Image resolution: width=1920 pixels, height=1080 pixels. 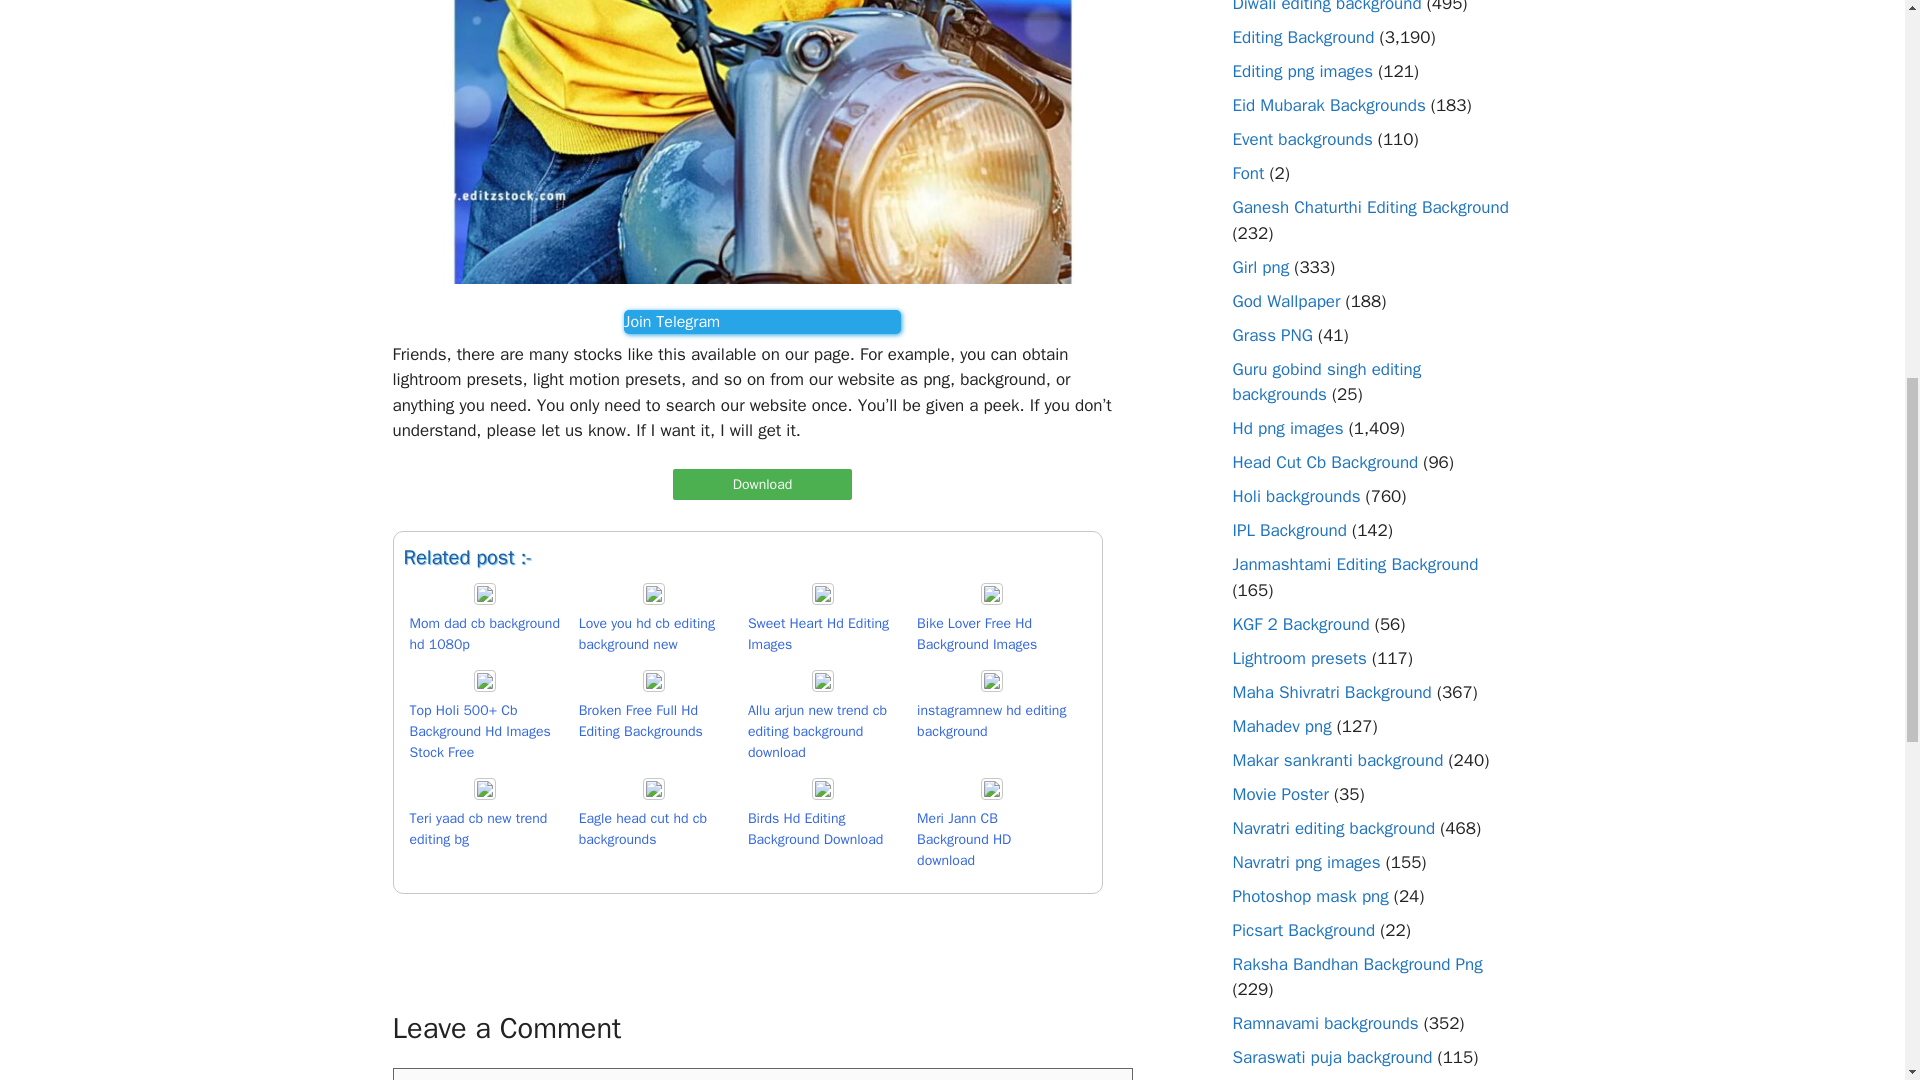 I want to click on Download, so click(x=762, y=484).